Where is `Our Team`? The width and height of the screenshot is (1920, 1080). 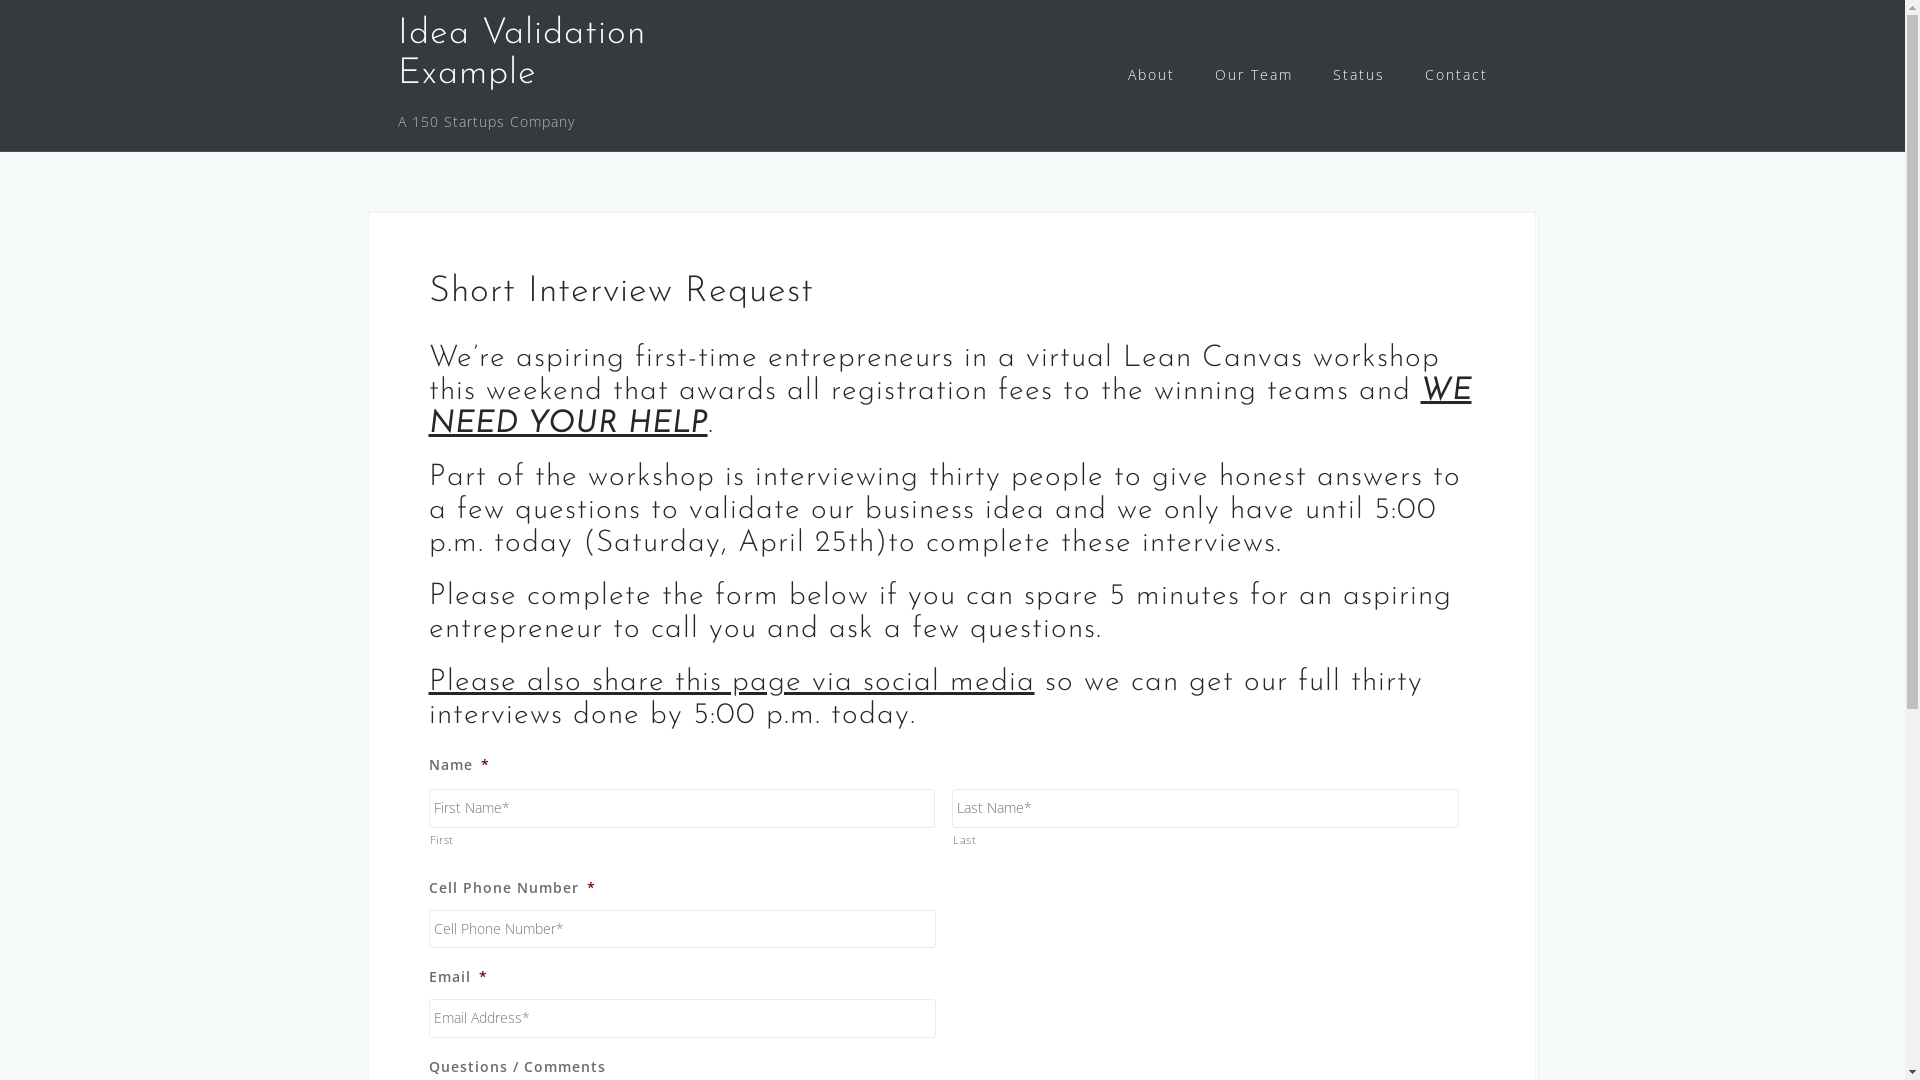 Our Team is located at coordinates (1253, 76).